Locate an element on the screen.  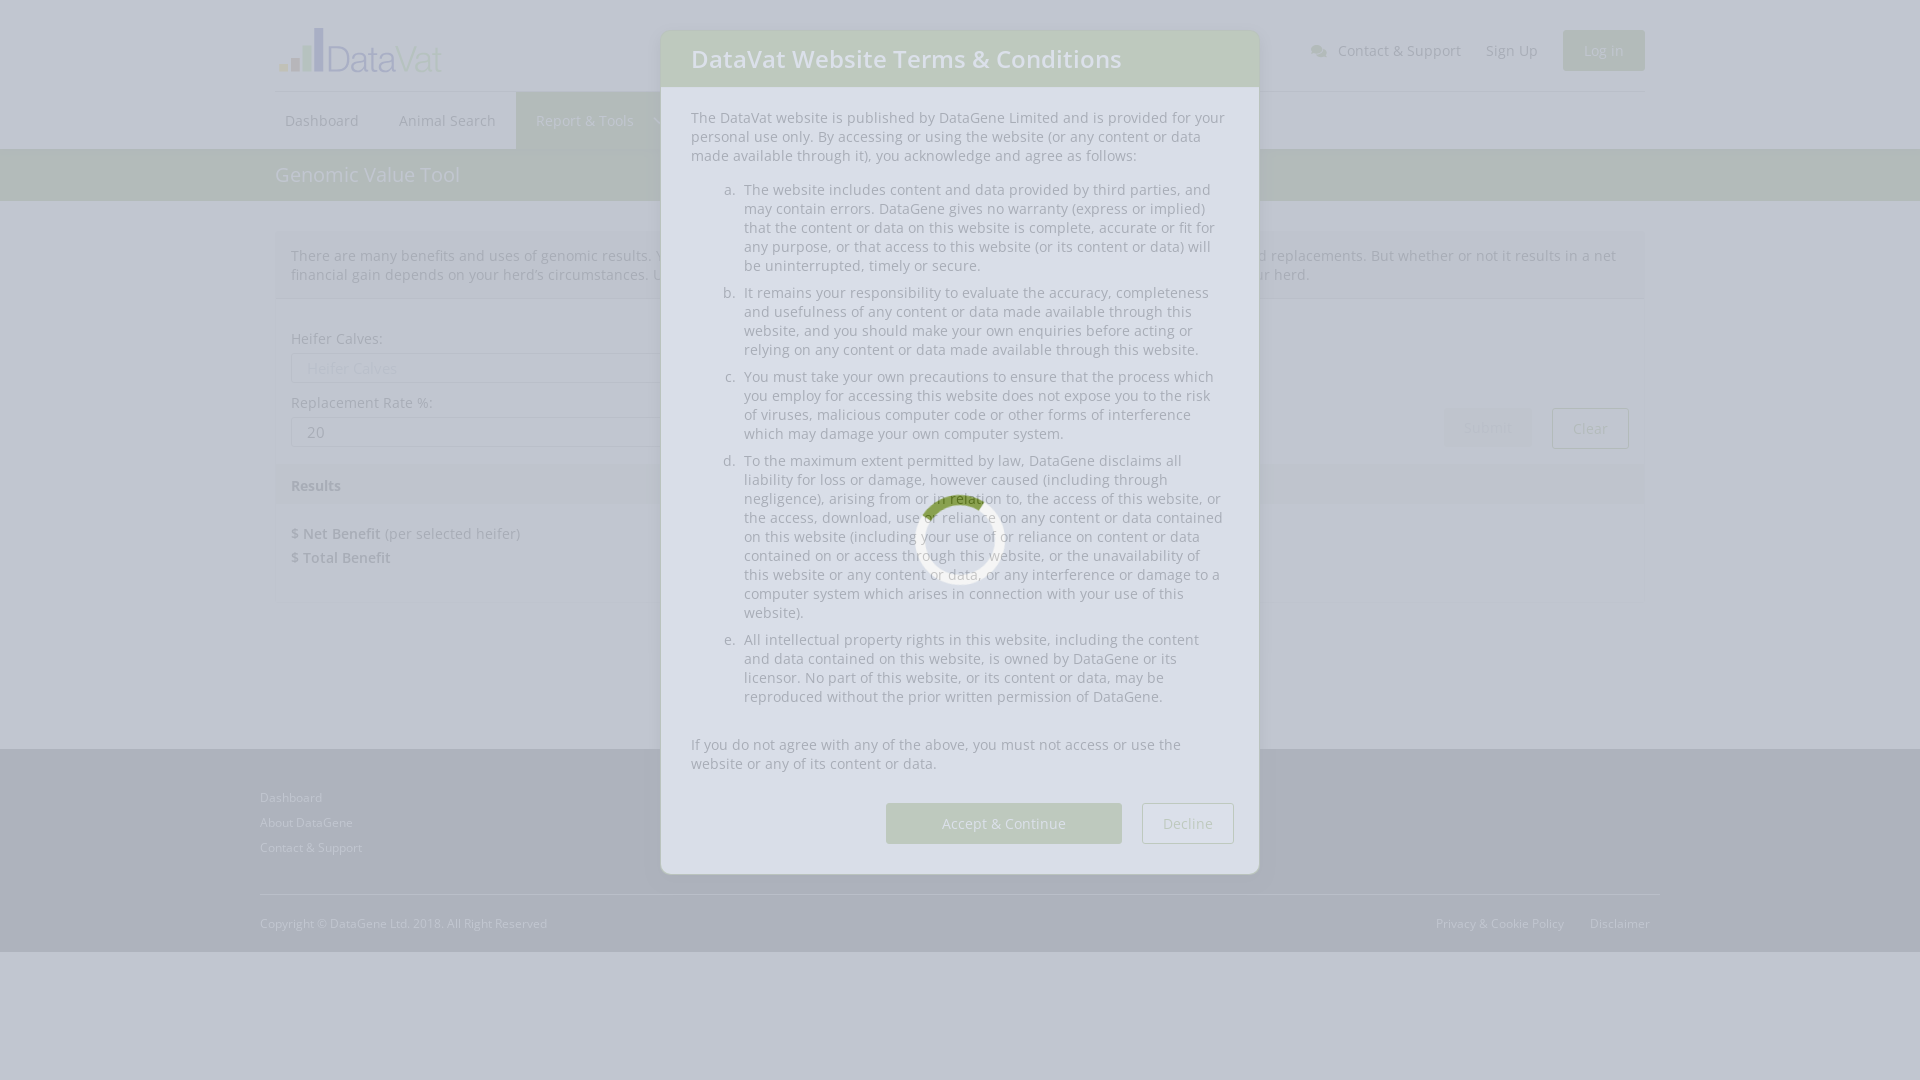
Contact & Support is located at coordinates (311, 848).